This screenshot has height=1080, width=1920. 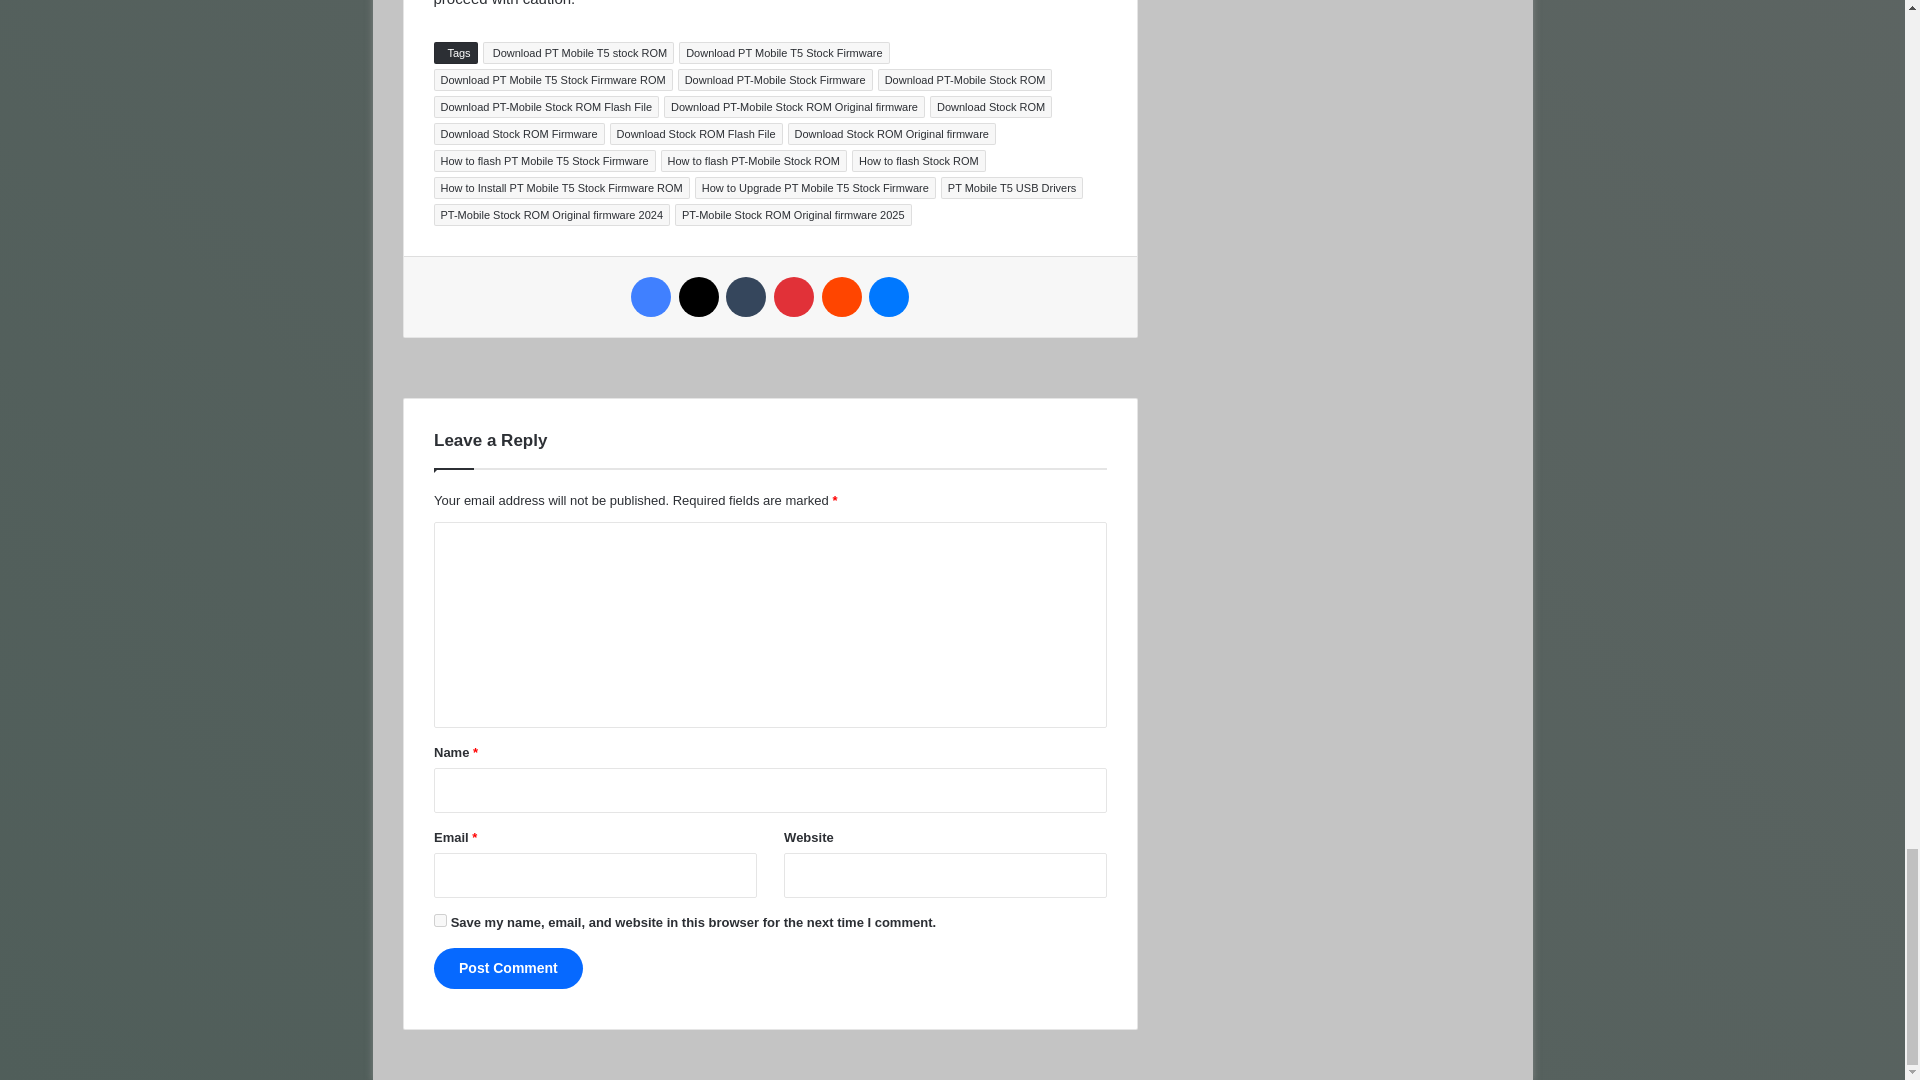 What do you see at coordinates (784, 52) in the screenshot?
I see `Download PT Mobile T5 Stock Firmware` at bounding box center [784, 52].